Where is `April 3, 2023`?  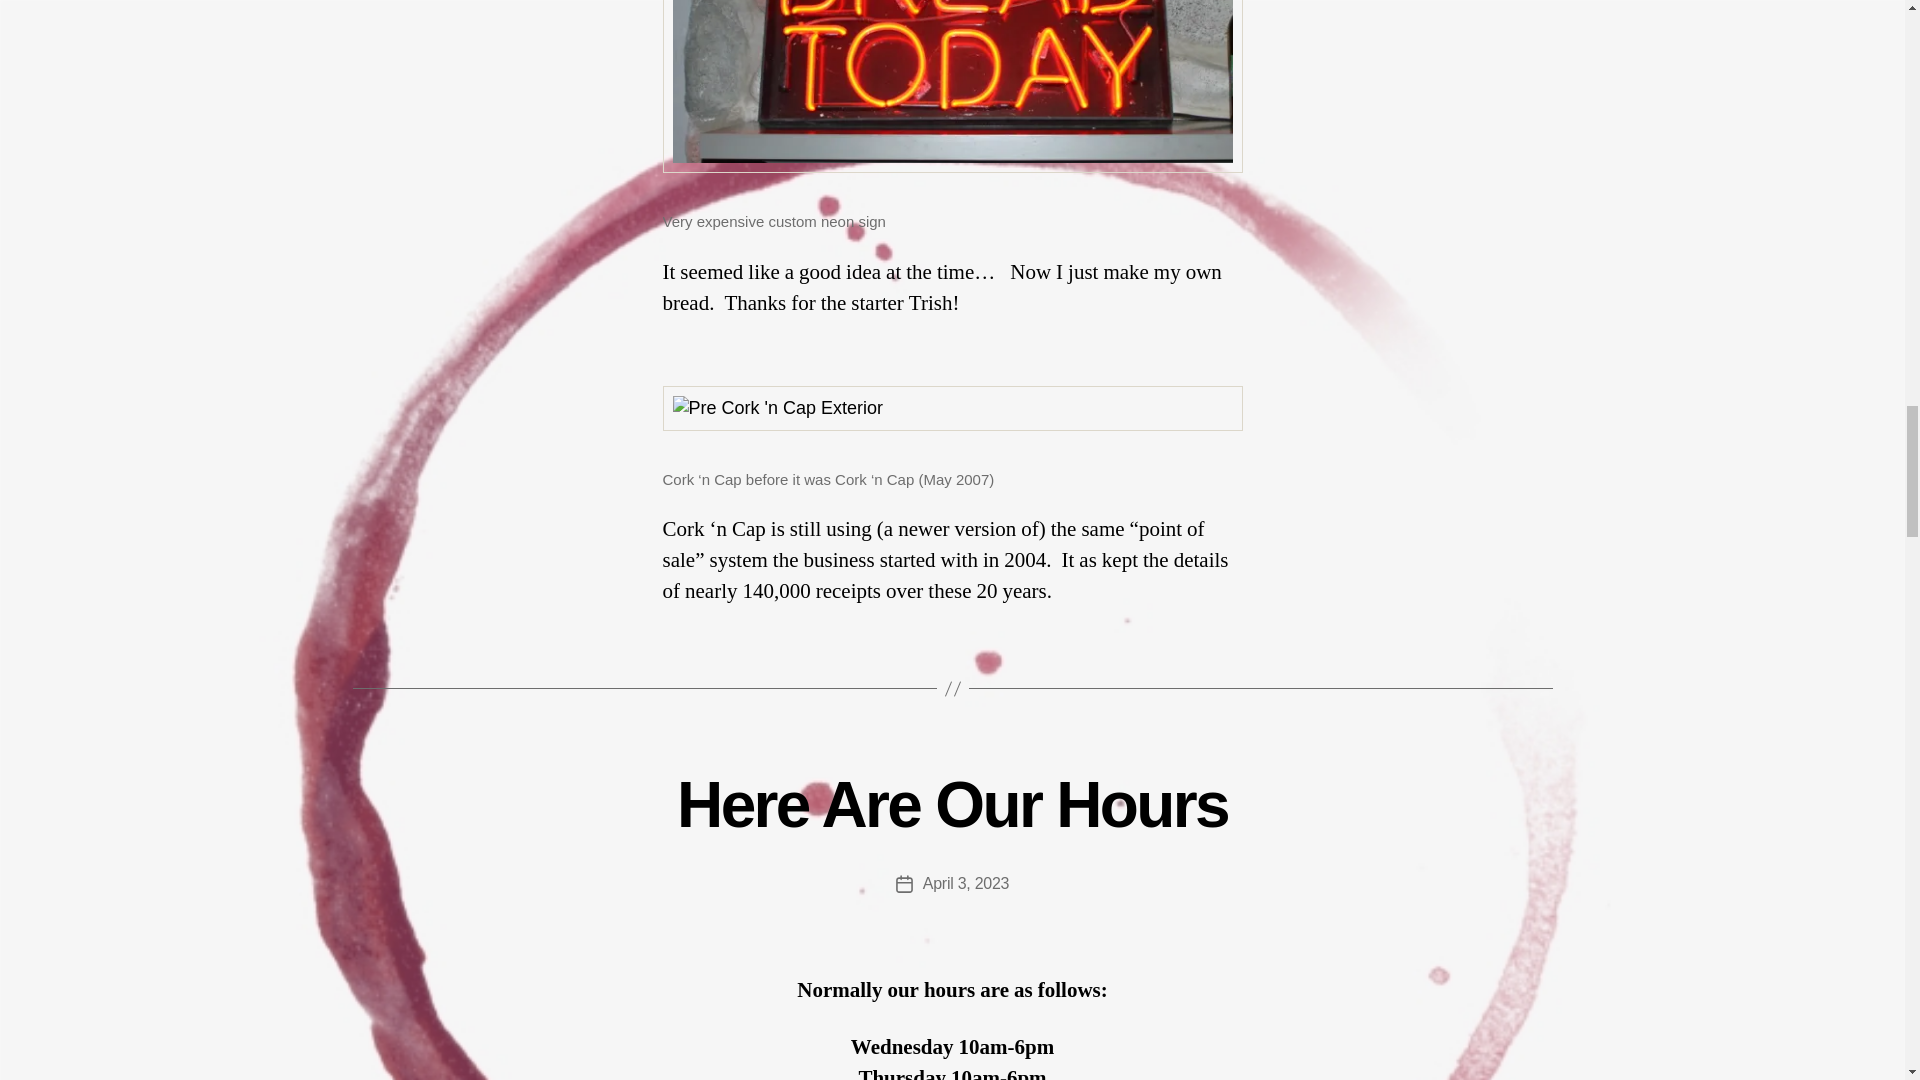
April 3, 2023 is located at coordinates (966, 883).